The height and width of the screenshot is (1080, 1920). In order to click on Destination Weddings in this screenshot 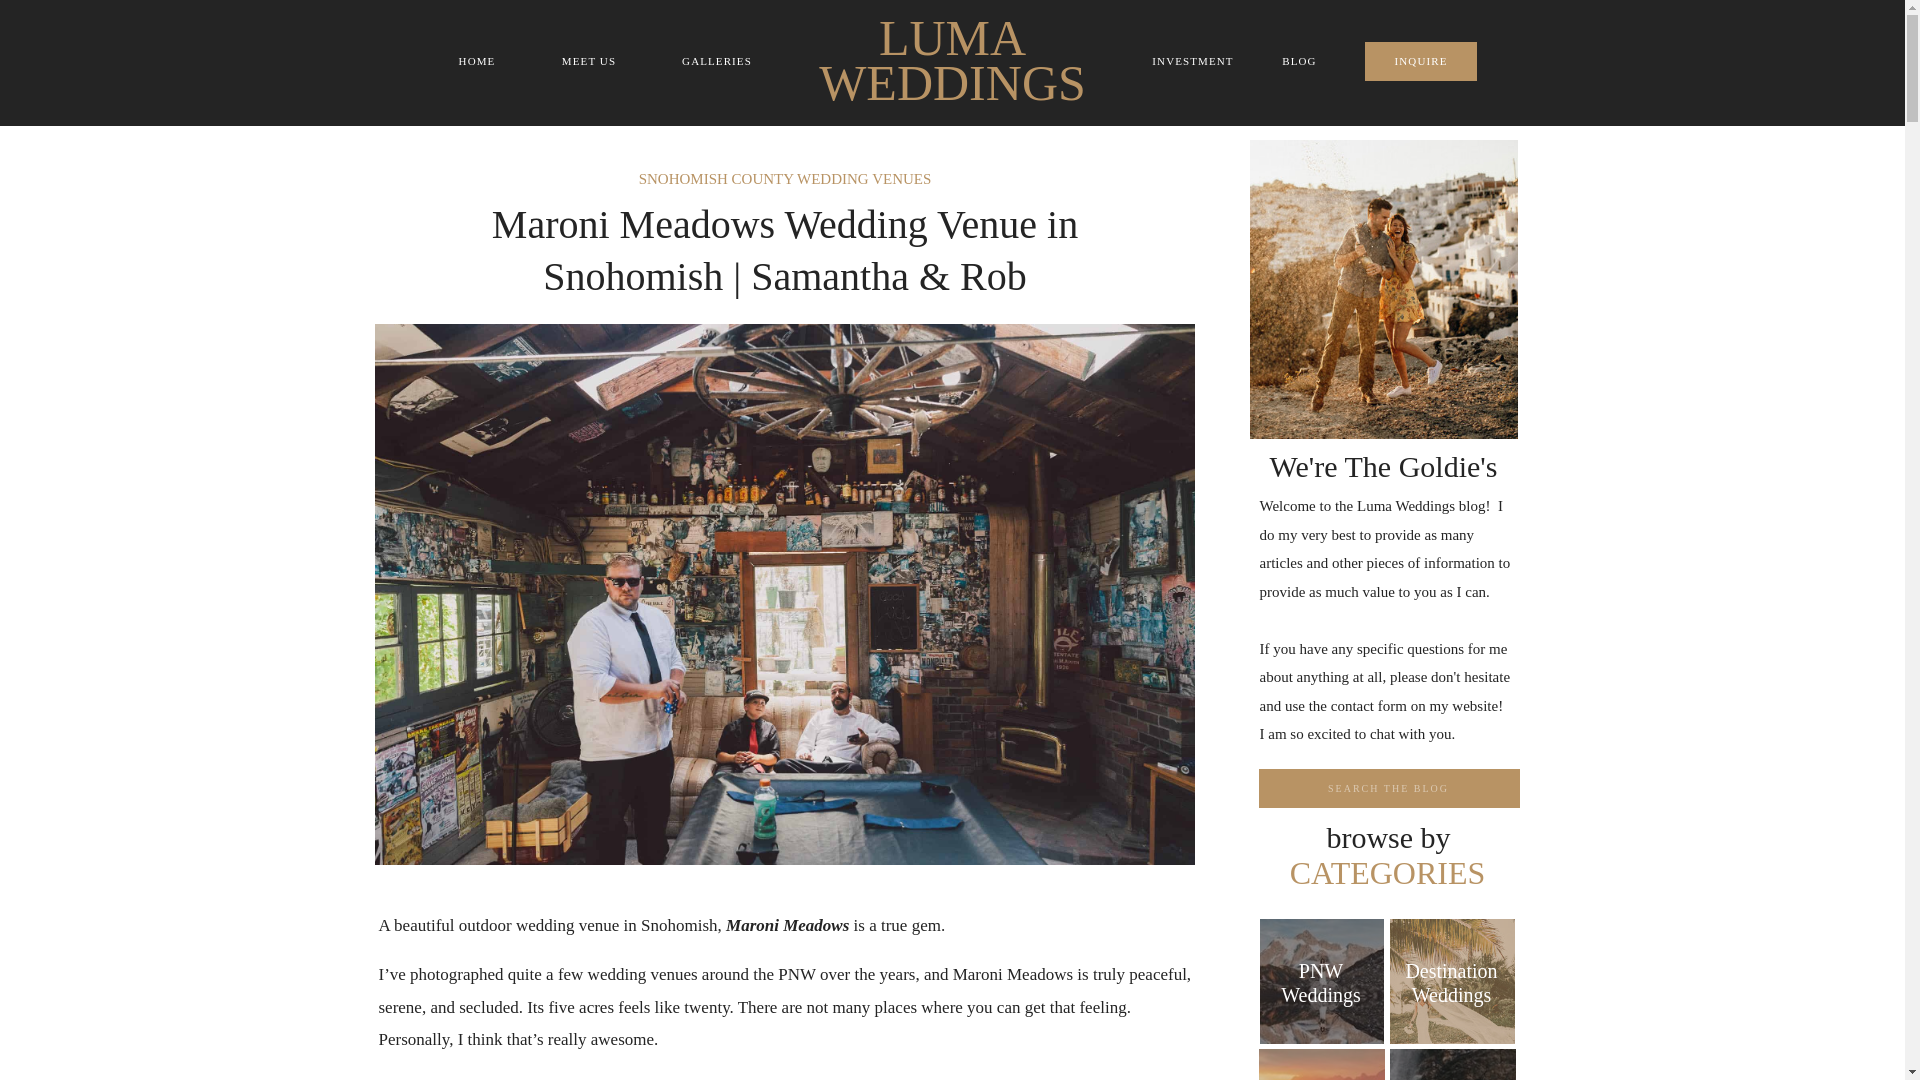, I will do `click(1451, 985)`.